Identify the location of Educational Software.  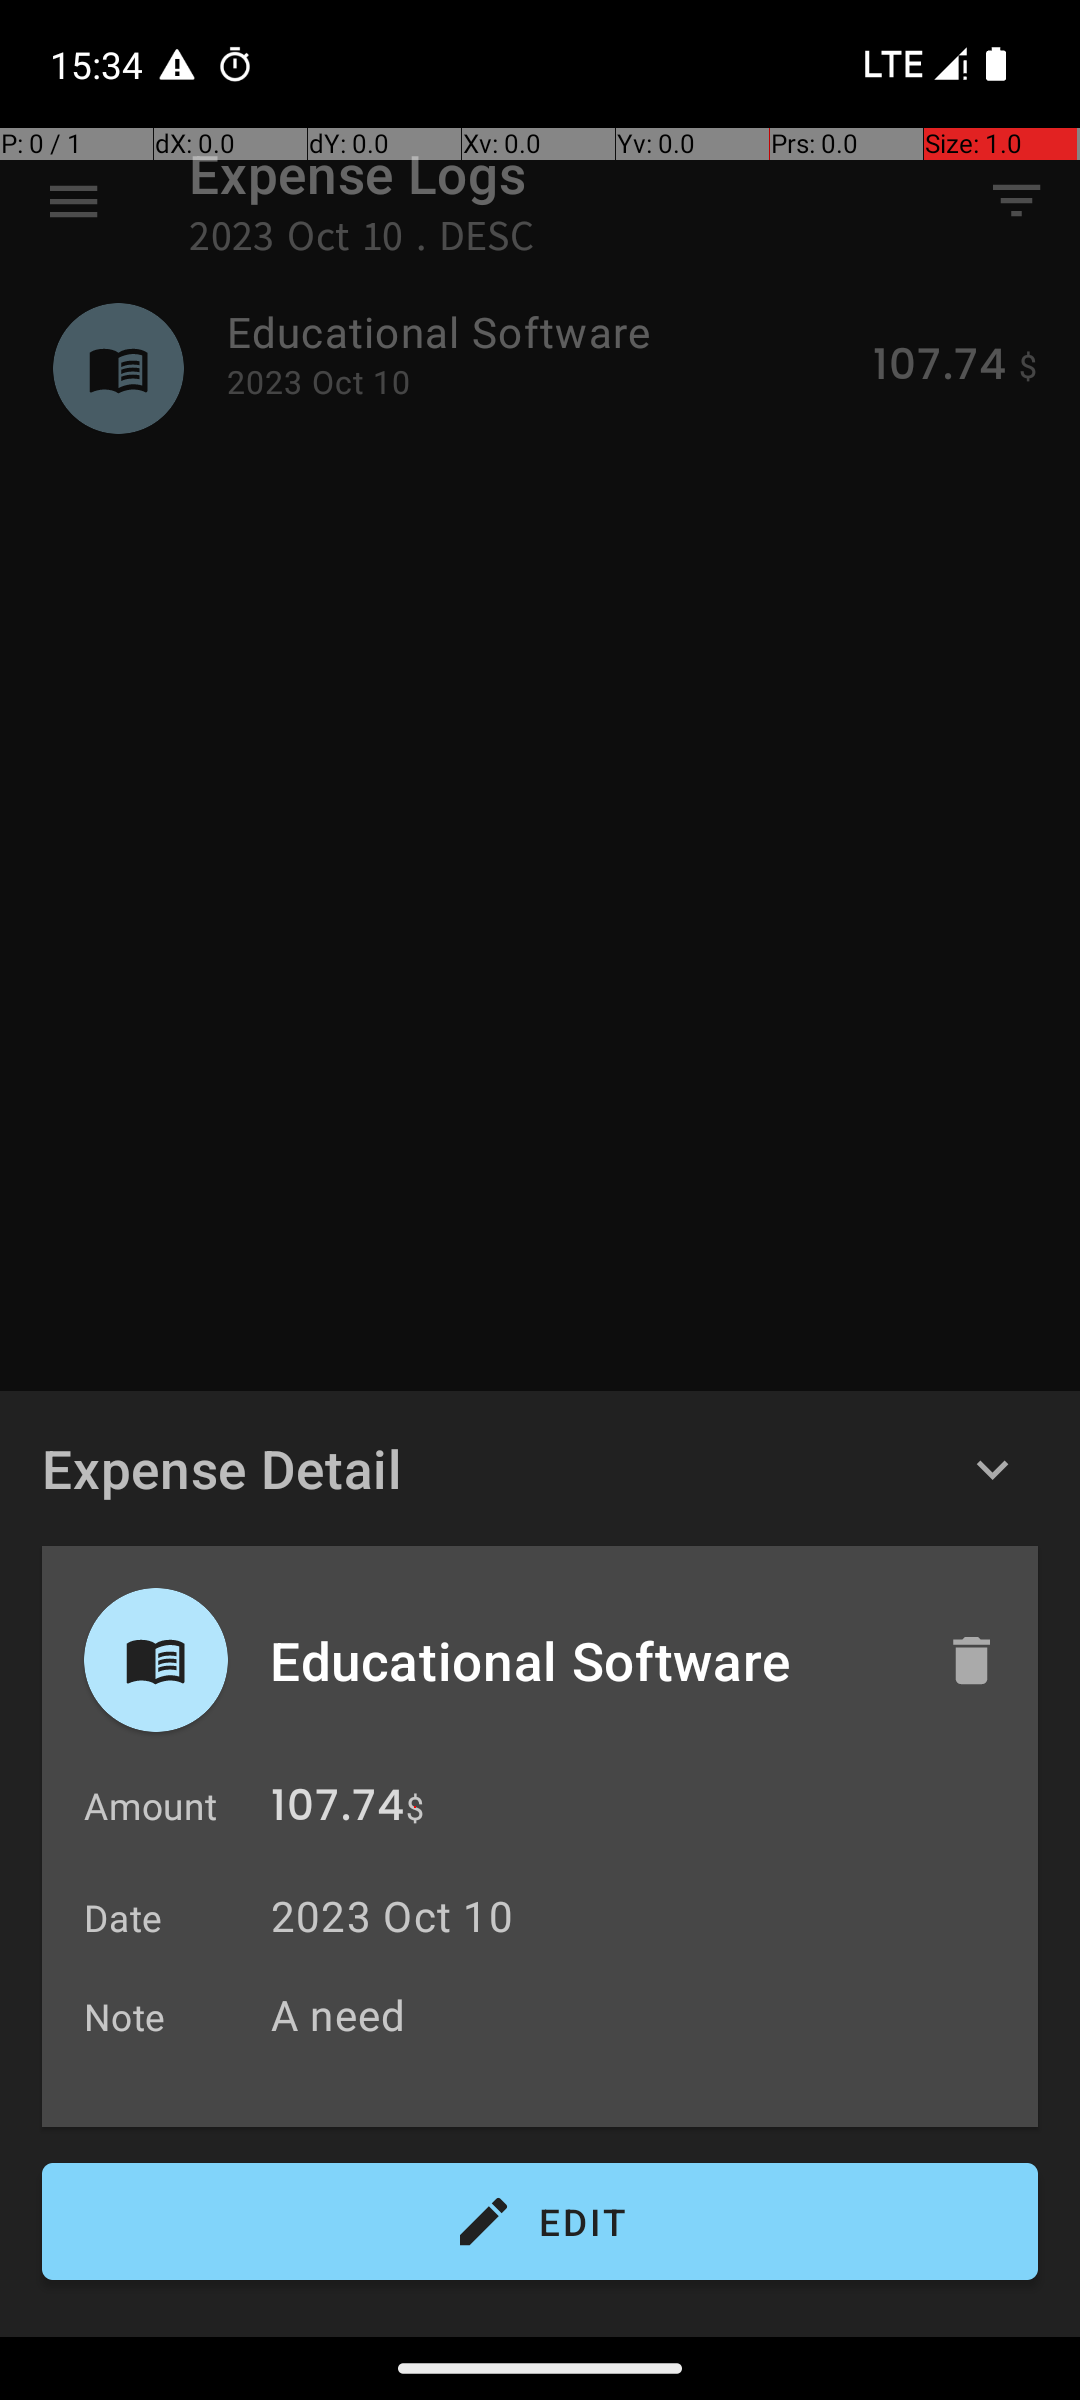
(587, 1660).